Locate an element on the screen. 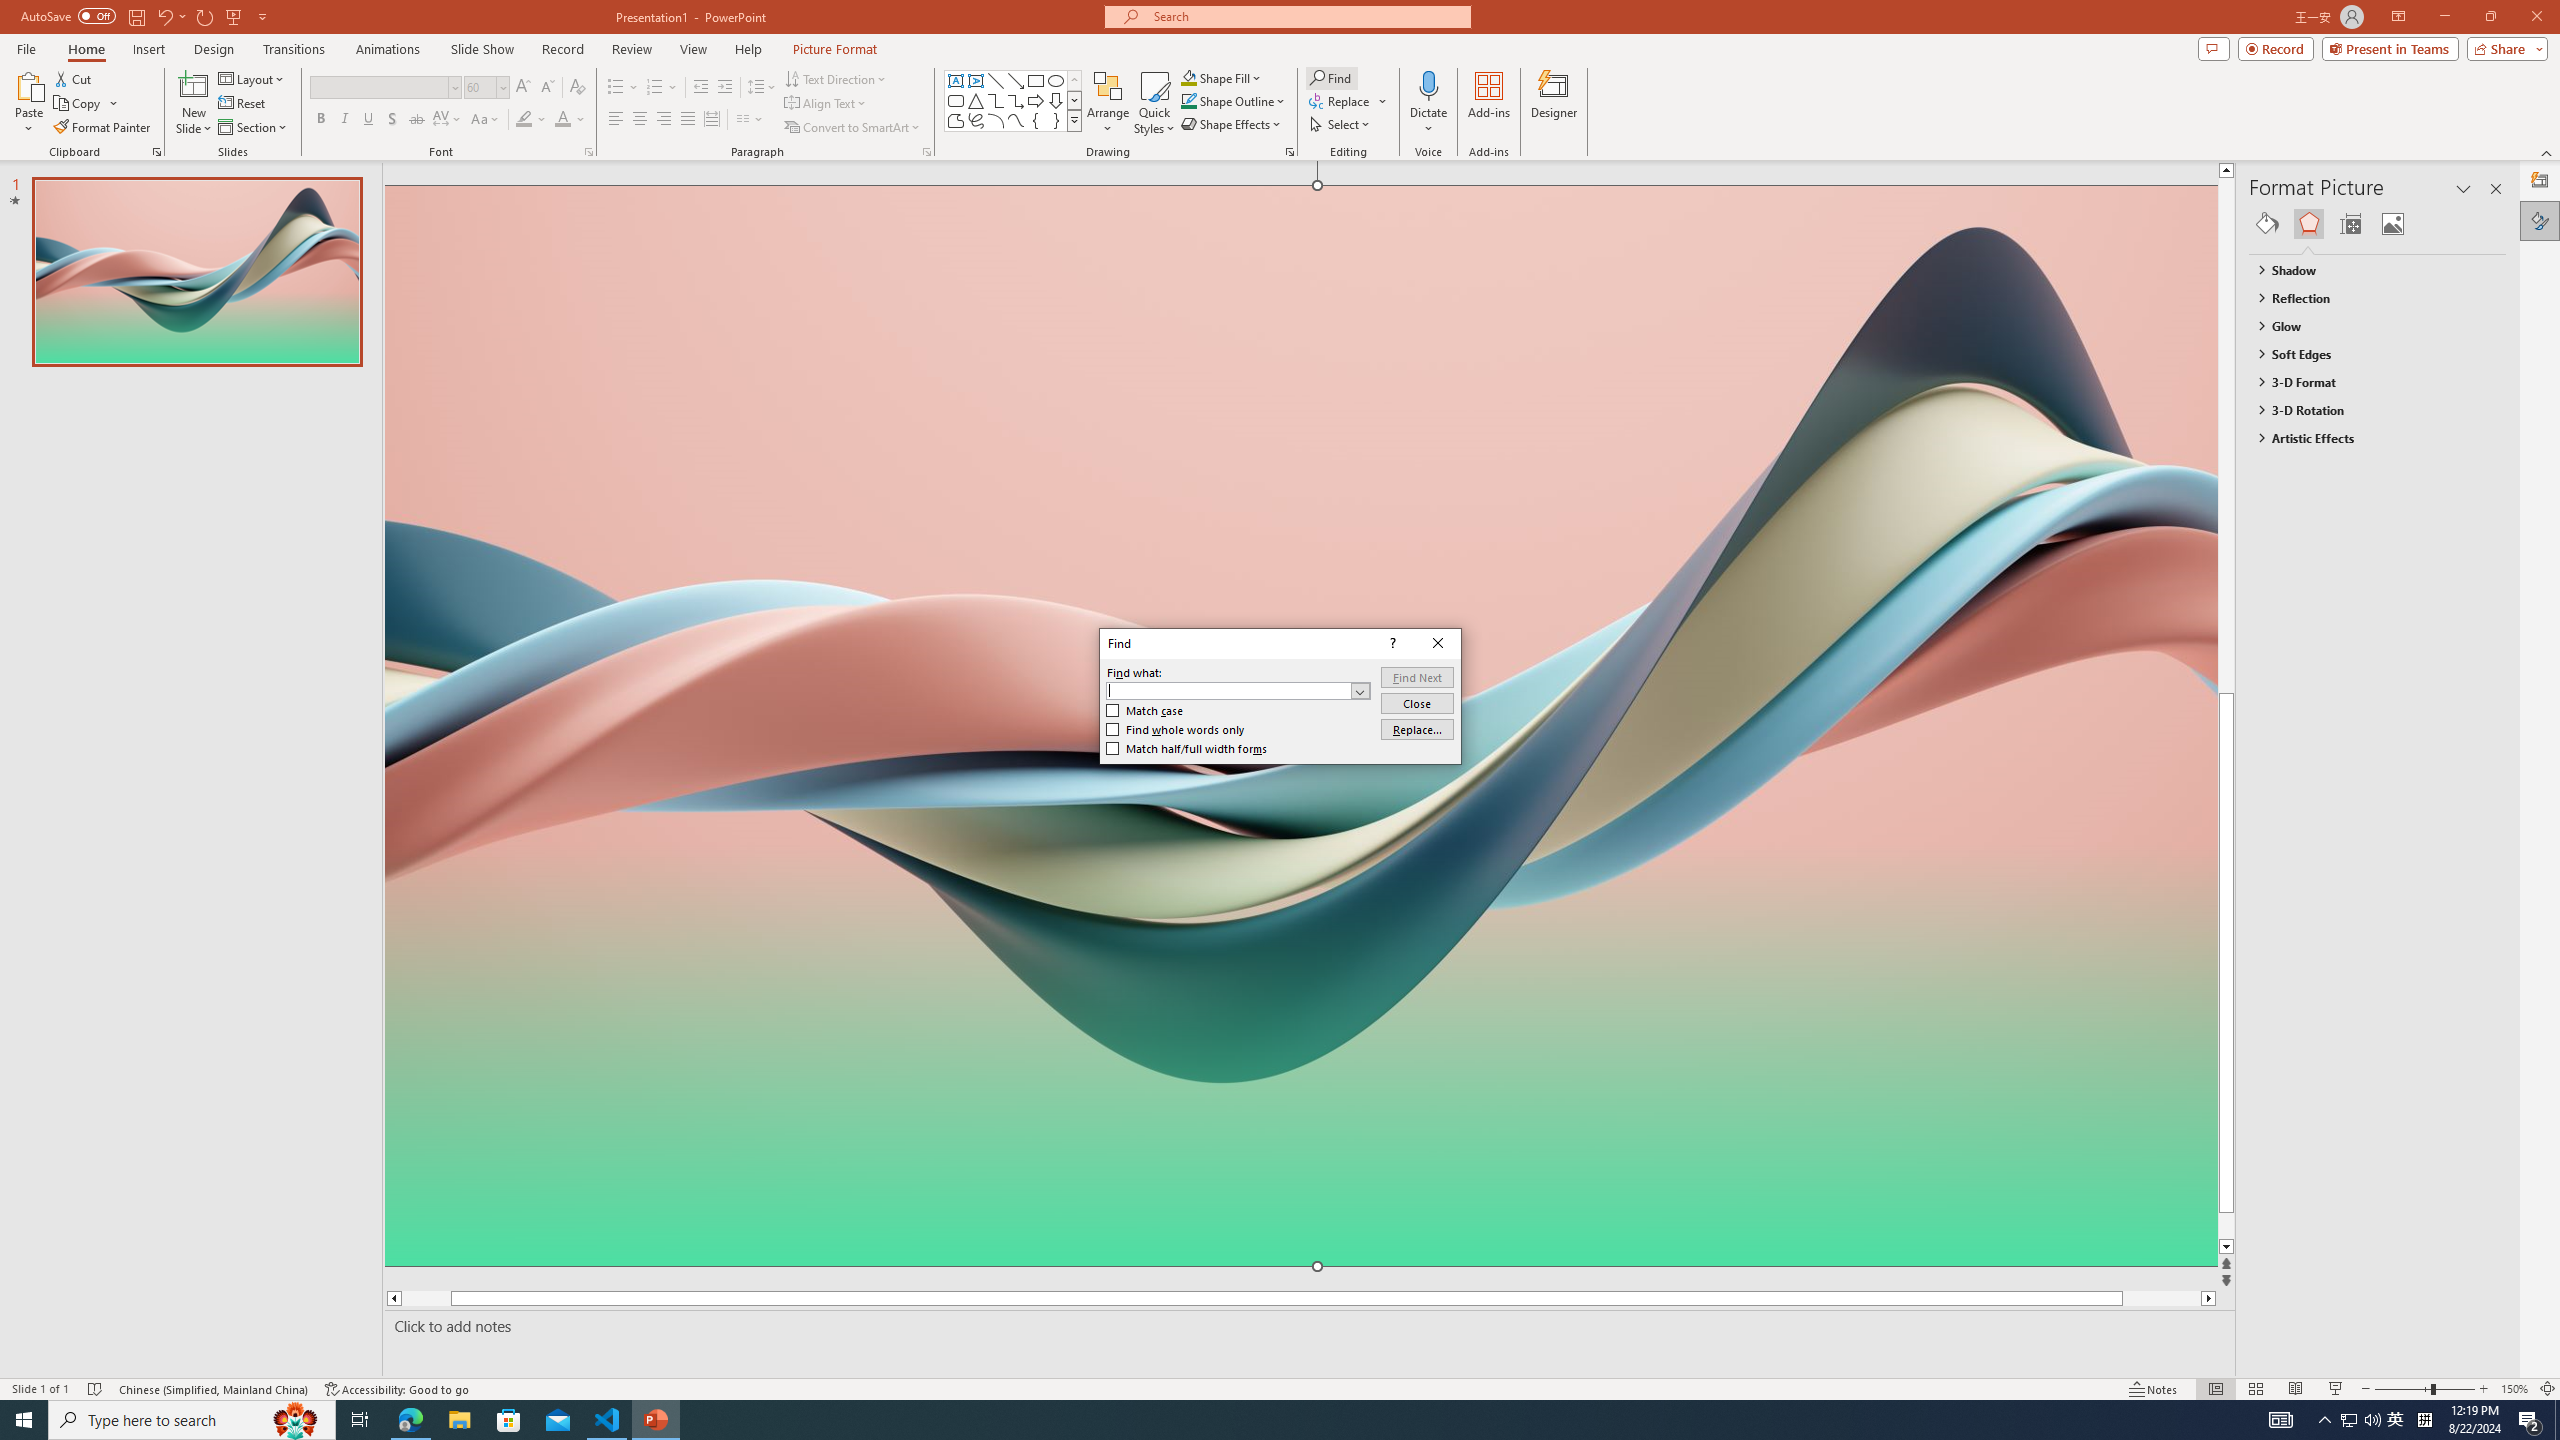 This screenshot has height=1440, width=2560. Strikethrough is located at coordinates (417, 120).